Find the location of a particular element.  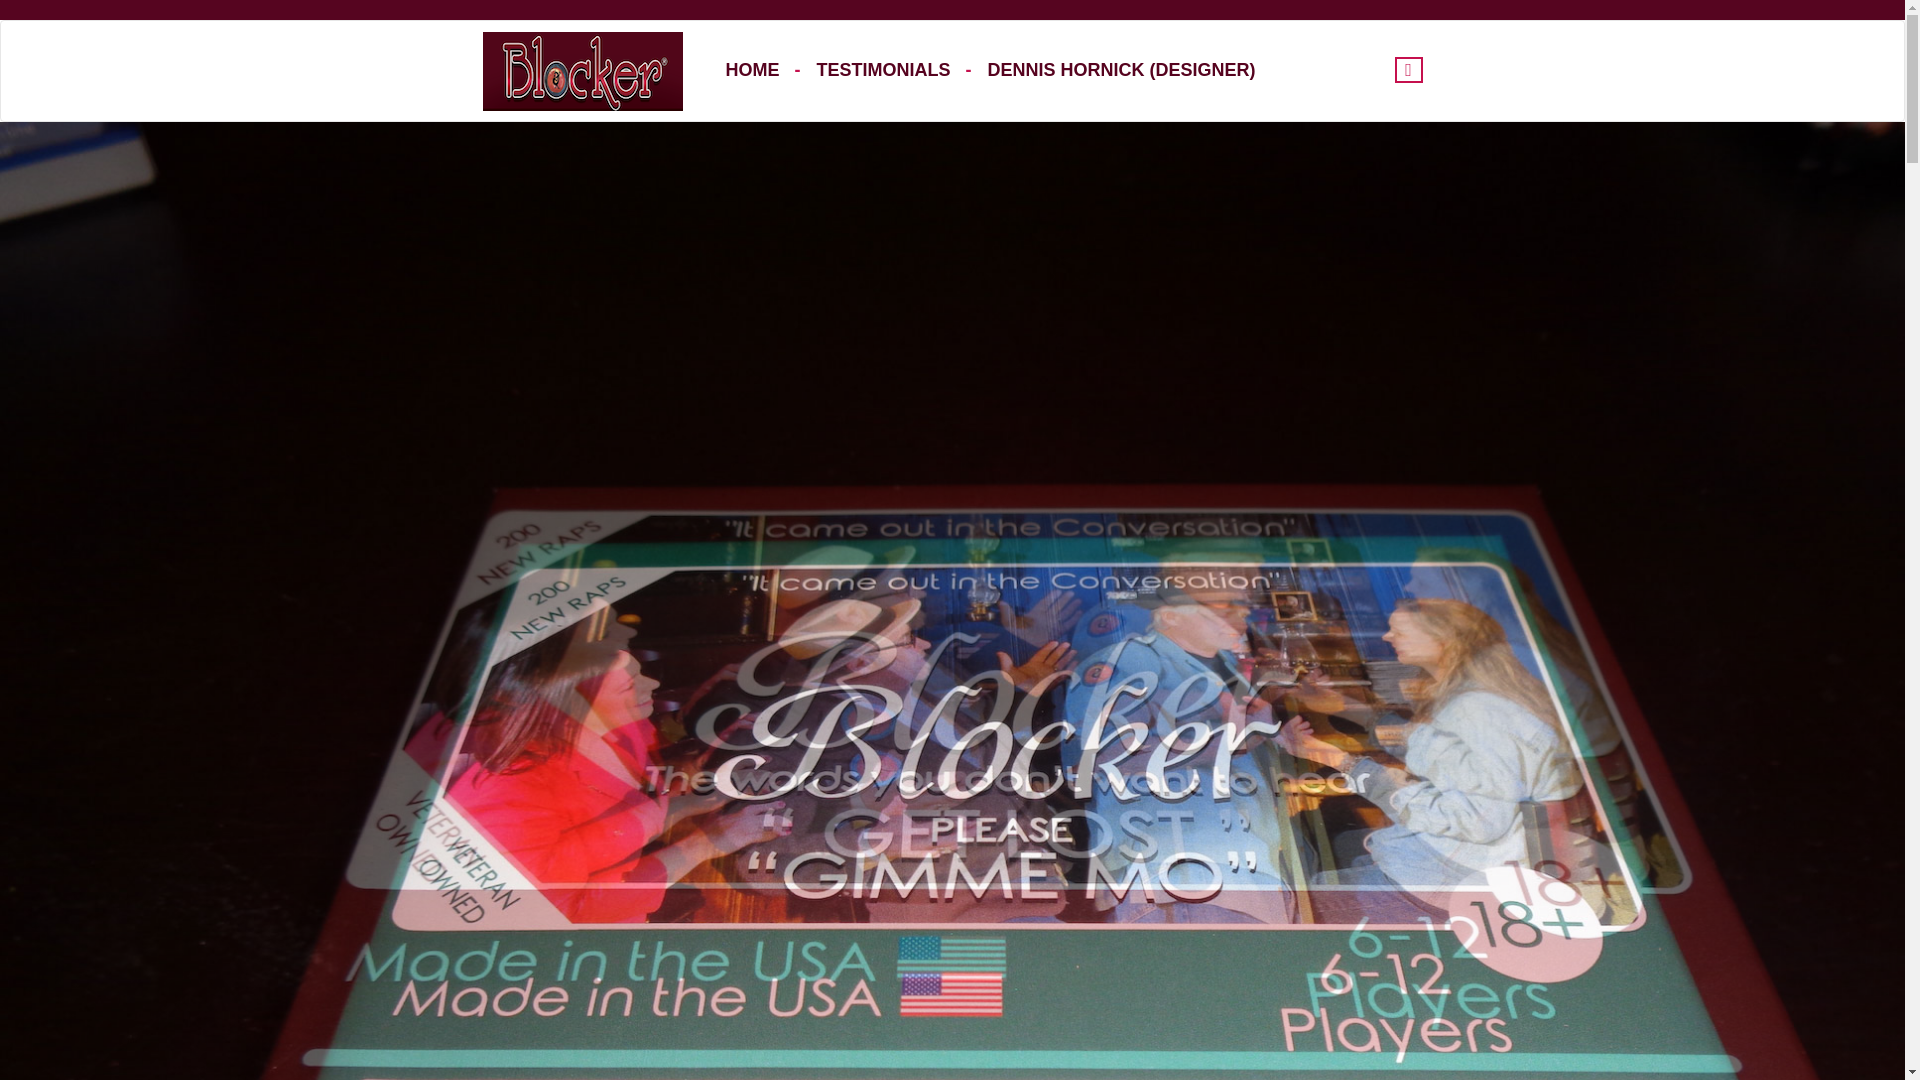

TESTIMONIALS is located at coordinates (894, 70).